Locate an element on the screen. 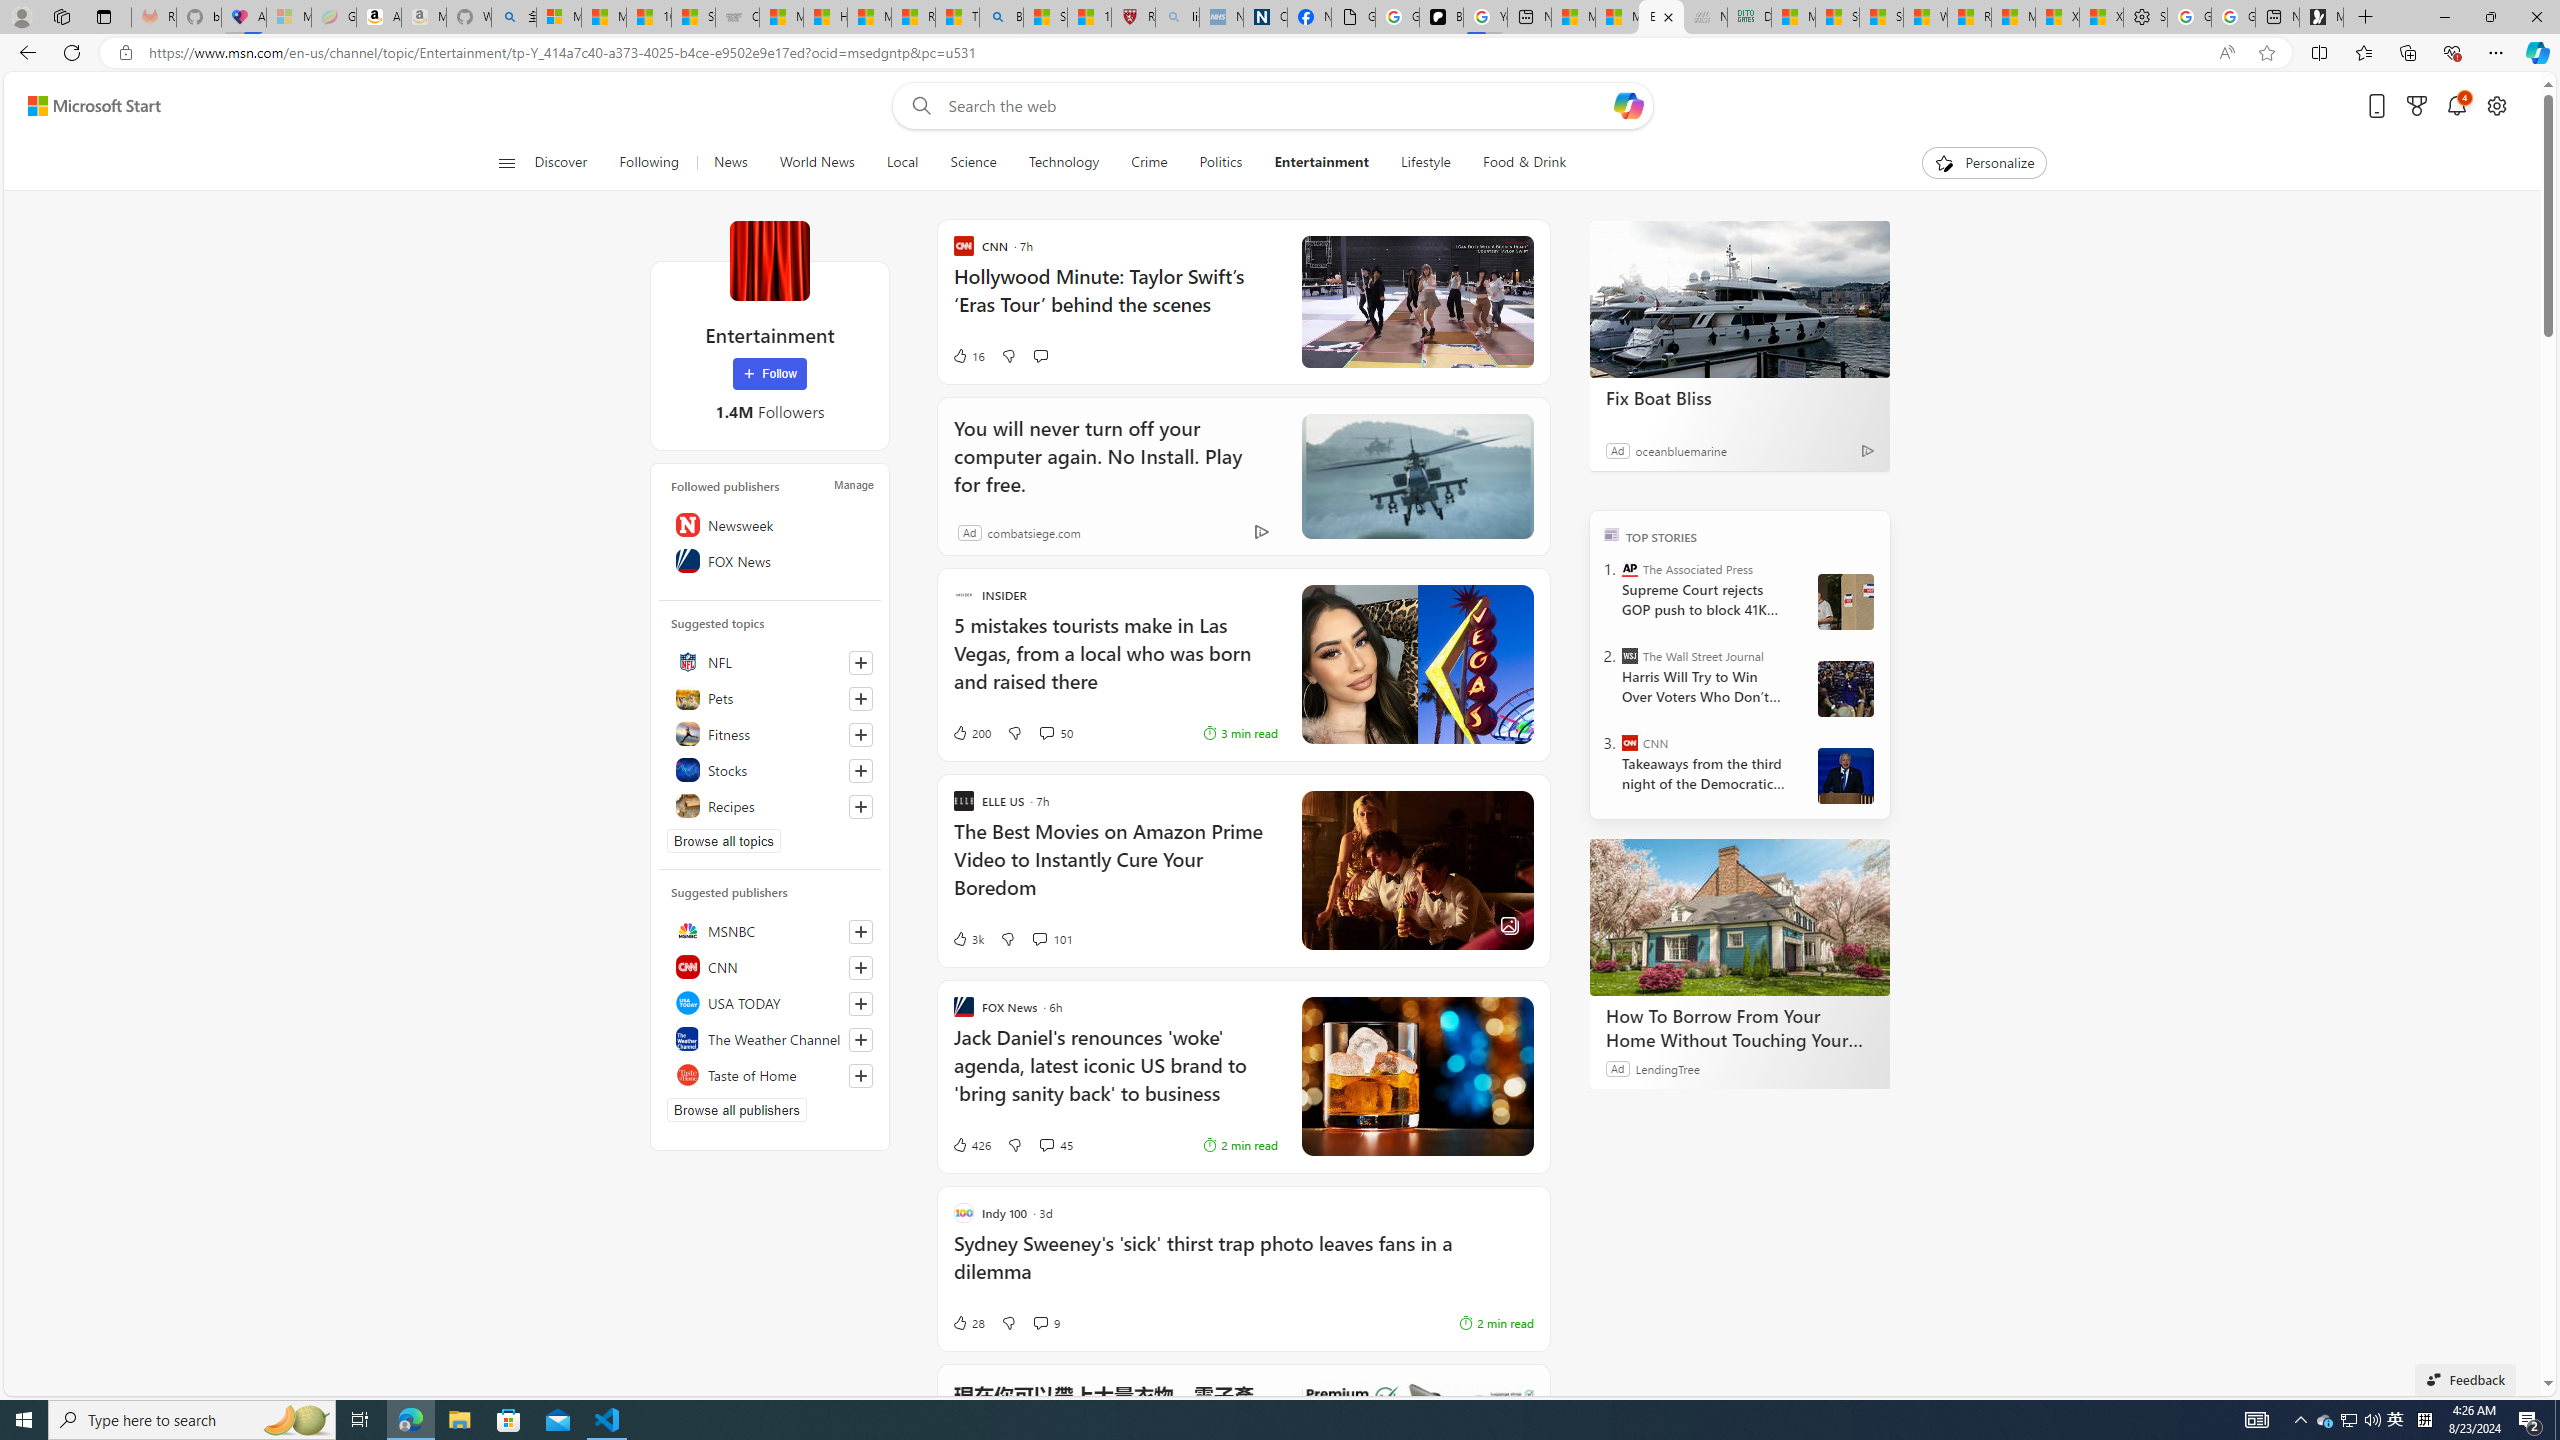 This screenshot has height=1440, width=2560. Follow is located at coordinates (769, 374).